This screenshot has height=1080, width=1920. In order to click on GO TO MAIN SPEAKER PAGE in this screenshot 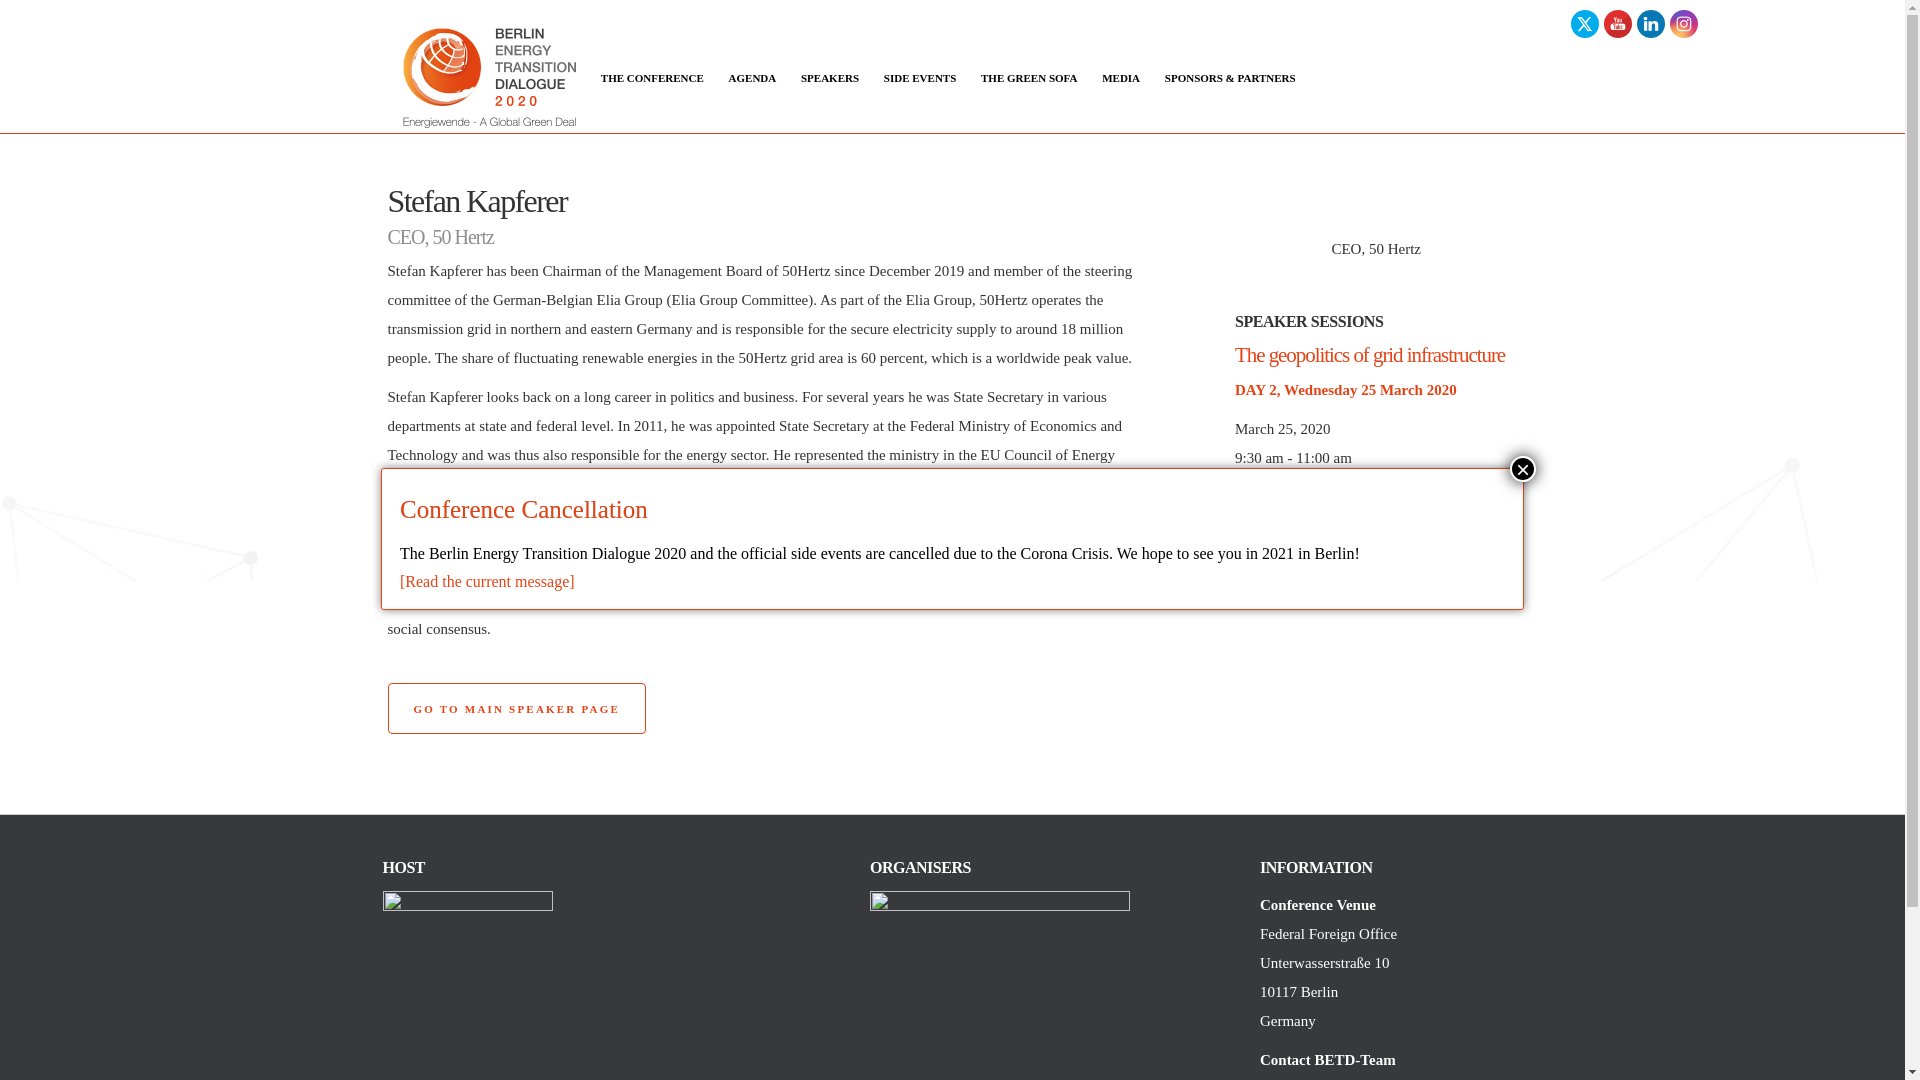, I will do `click(516, 708)`.